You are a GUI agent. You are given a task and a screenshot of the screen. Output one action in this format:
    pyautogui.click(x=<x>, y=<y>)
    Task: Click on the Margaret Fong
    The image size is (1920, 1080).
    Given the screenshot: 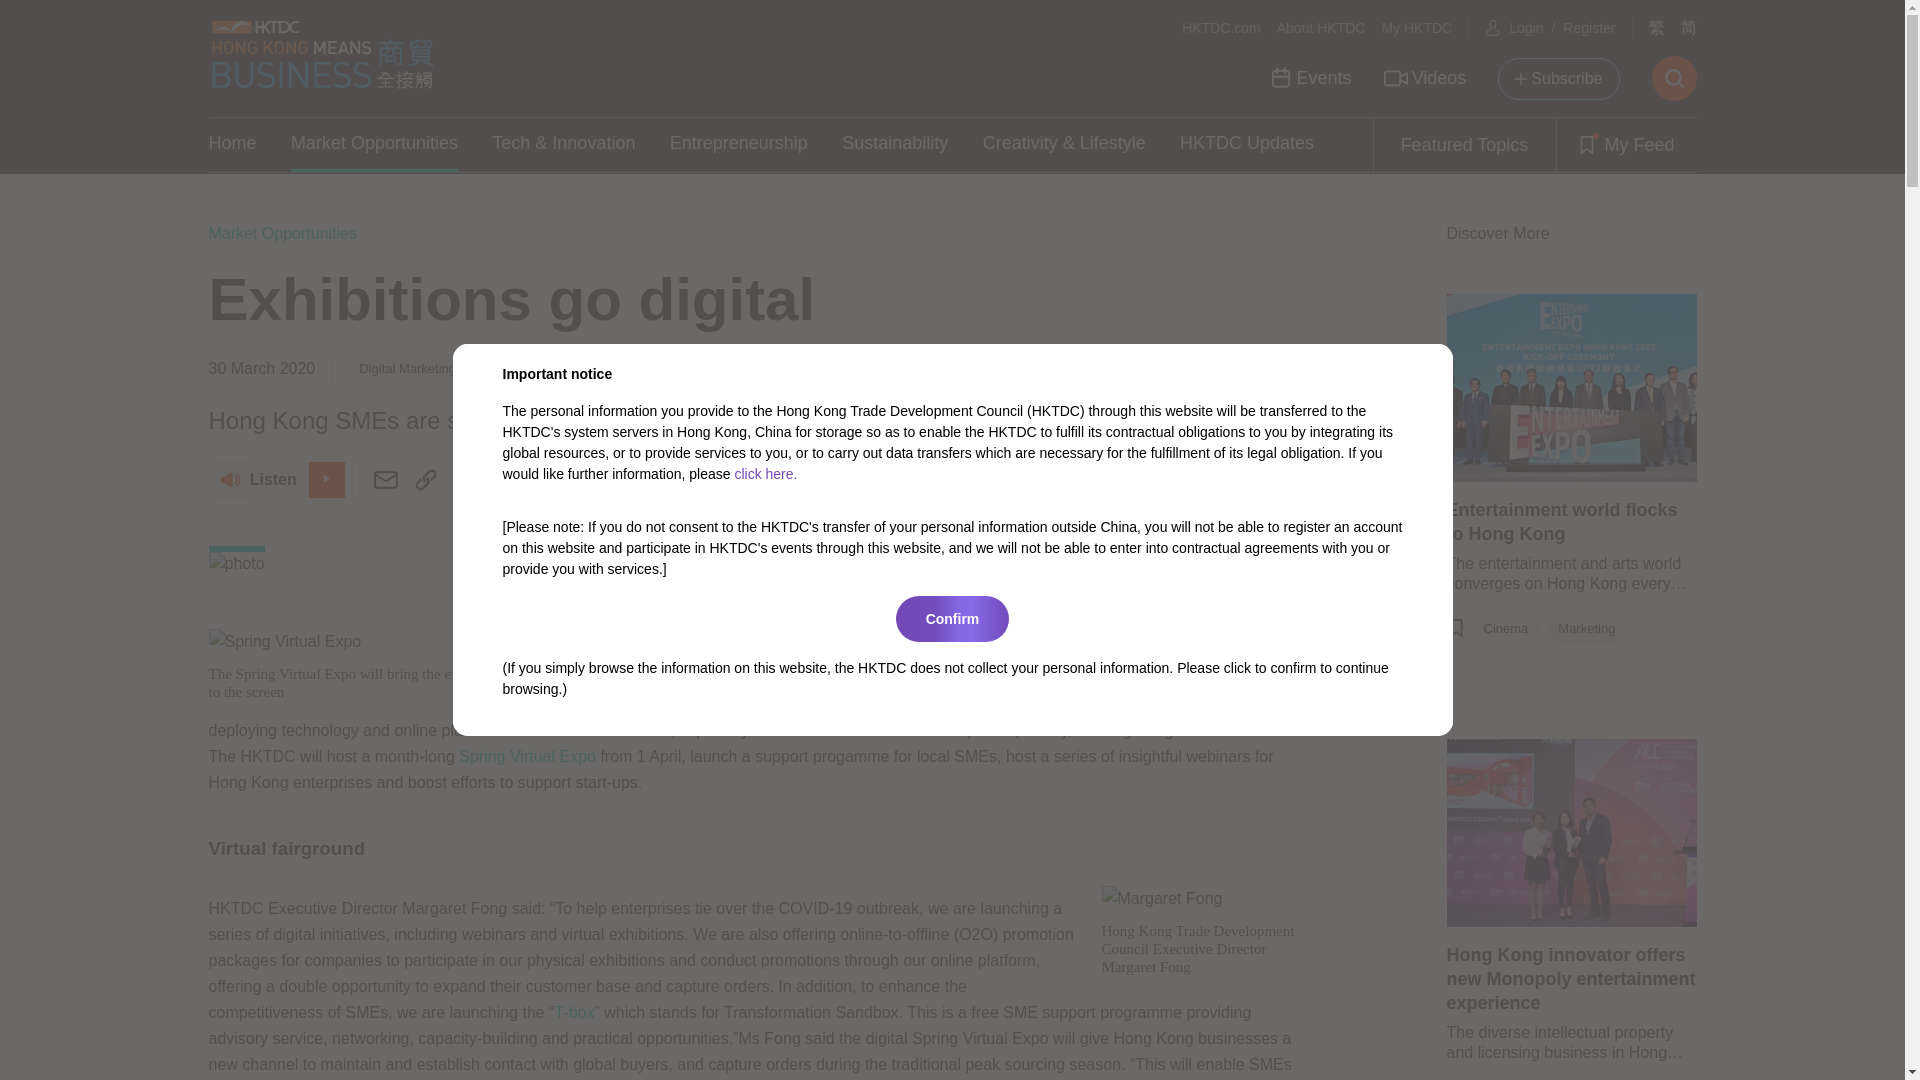 What is the action you would take?
    pyautogui.click(x=1162, y=898)
    